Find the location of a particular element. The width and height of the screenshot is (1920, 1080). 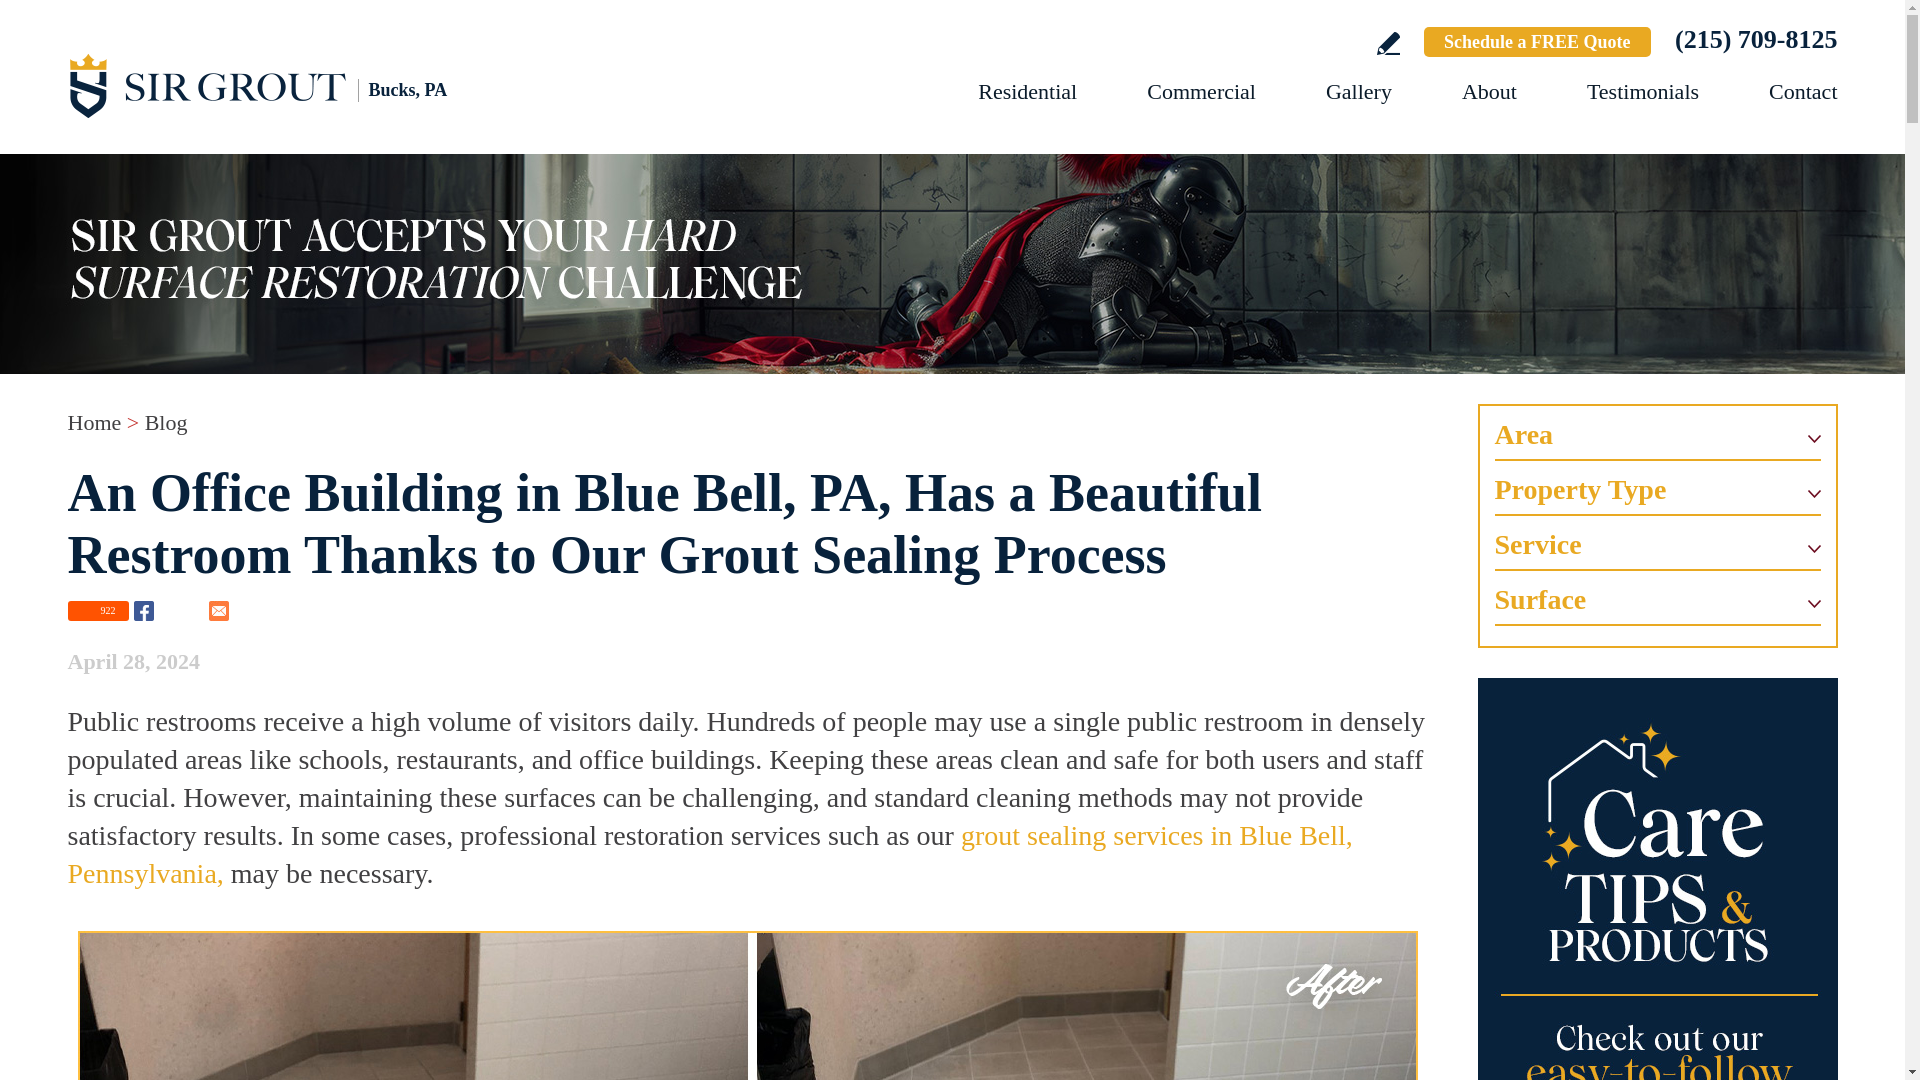

Write a Review is located at coordinates (1388, 44).